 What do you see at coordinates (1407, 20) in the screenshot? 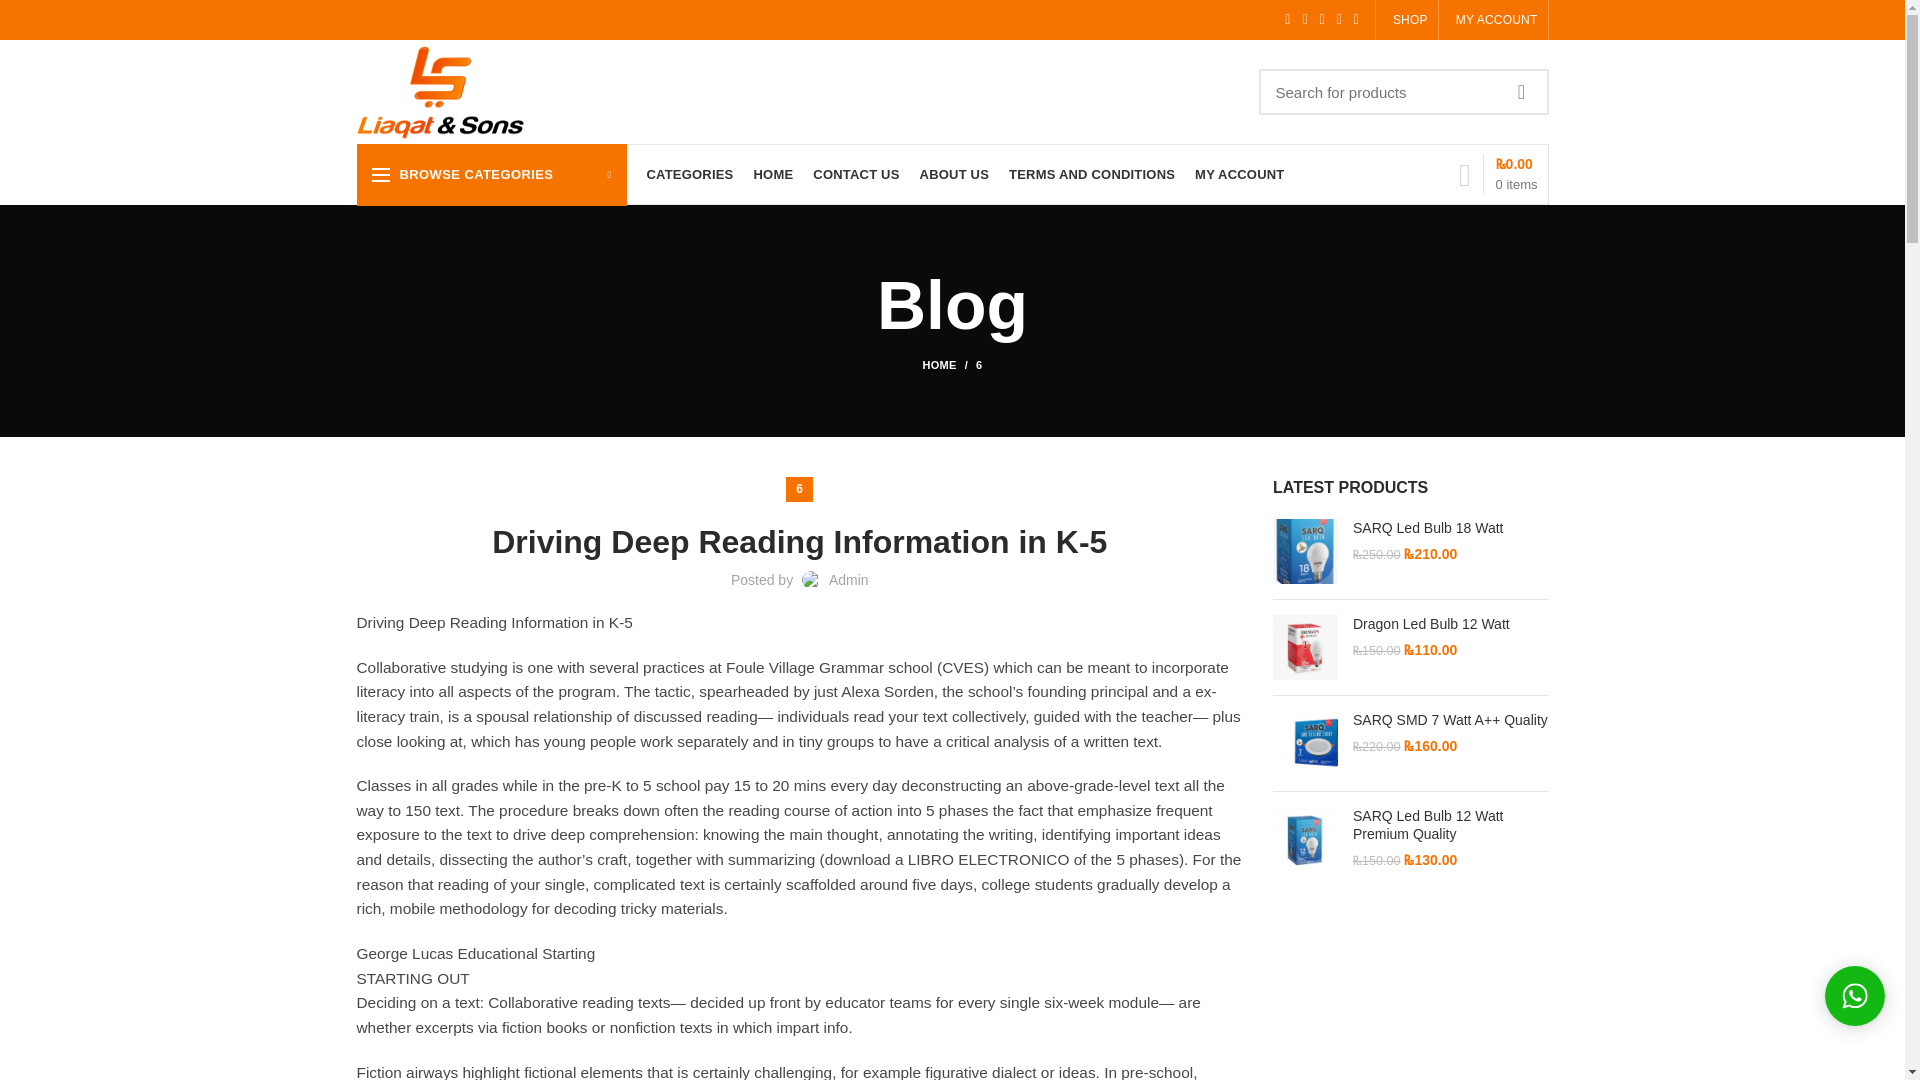
I see `SHOP` at bounding box center [1407, 20].